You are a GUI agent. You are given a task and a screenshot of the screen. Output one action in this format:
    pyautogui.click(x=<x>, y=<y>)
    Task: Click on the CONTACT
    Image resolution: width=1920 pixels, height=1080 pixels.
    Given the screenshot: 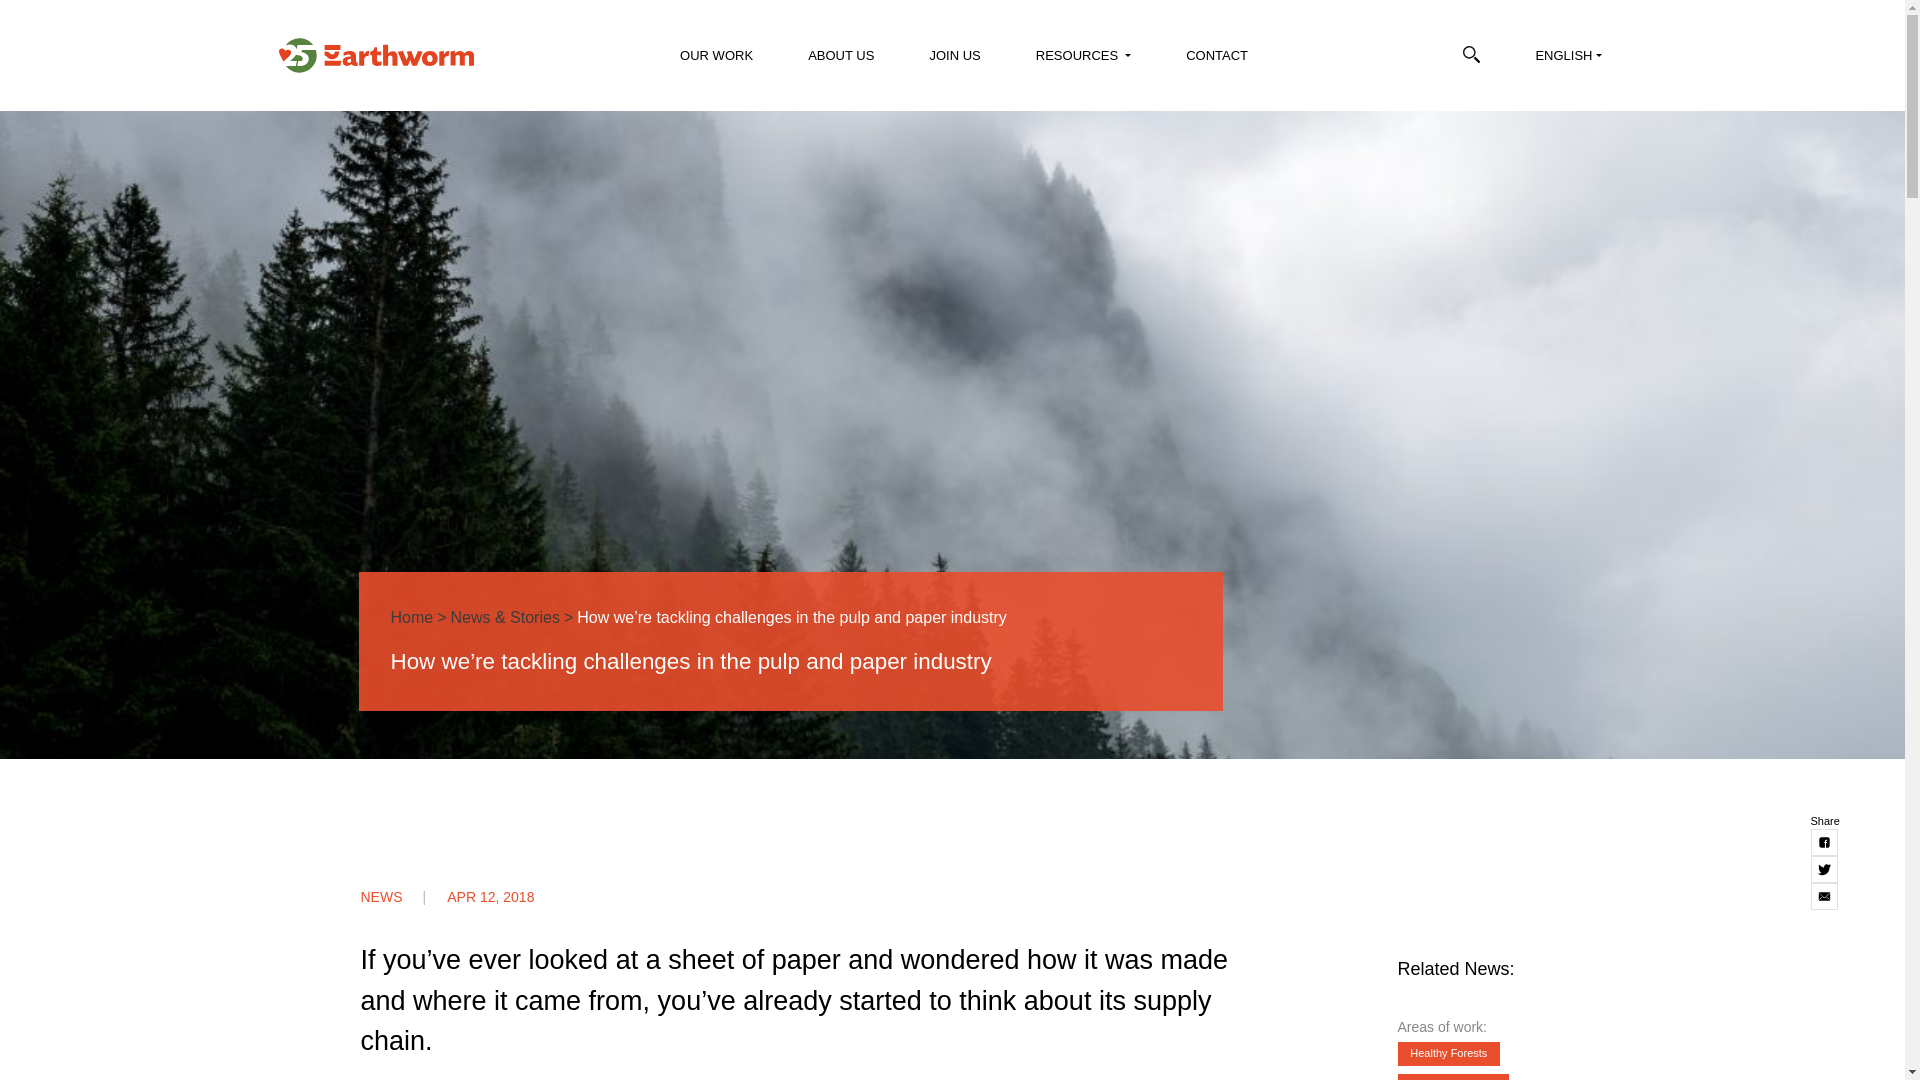 What is the action you would take?
    pyautogui.click(x=1214, y=60)
    